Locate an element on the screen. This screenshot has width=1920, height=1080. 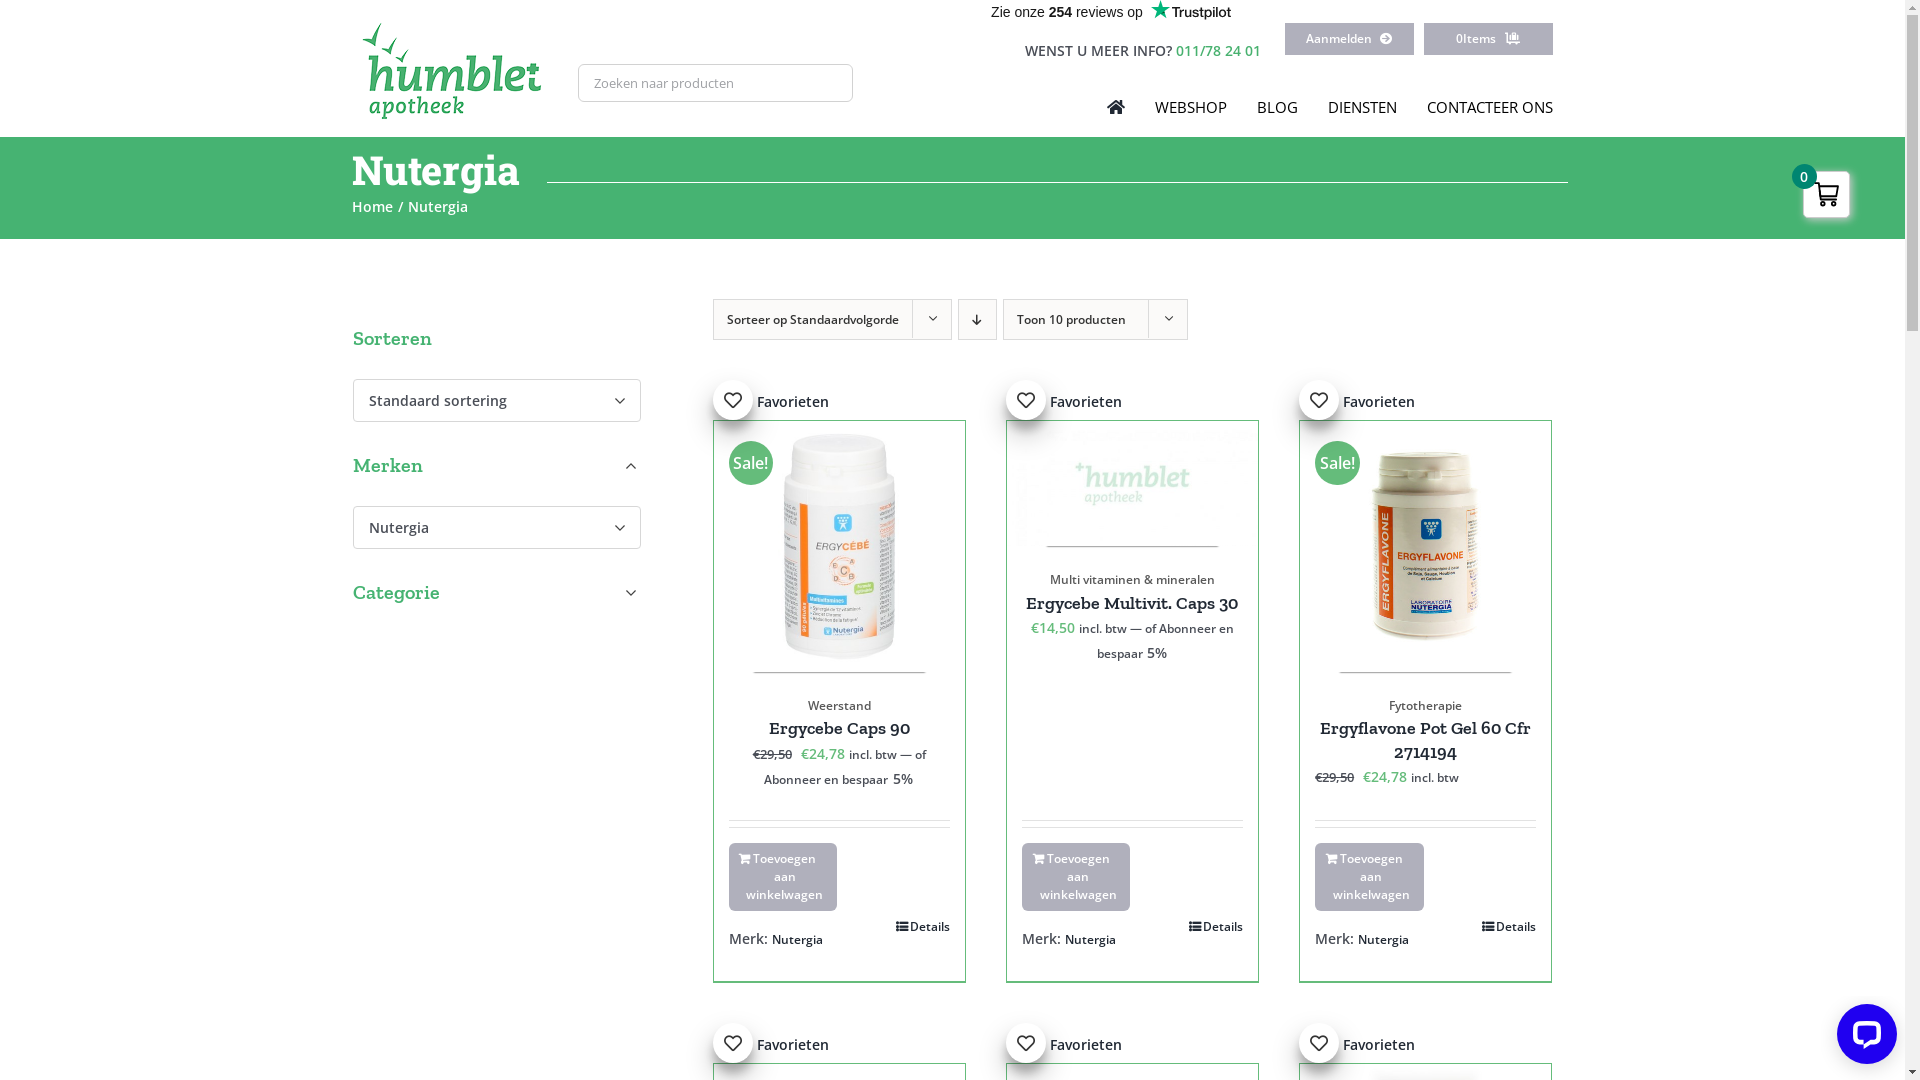
0Items is located at coordinates (1488, 39).